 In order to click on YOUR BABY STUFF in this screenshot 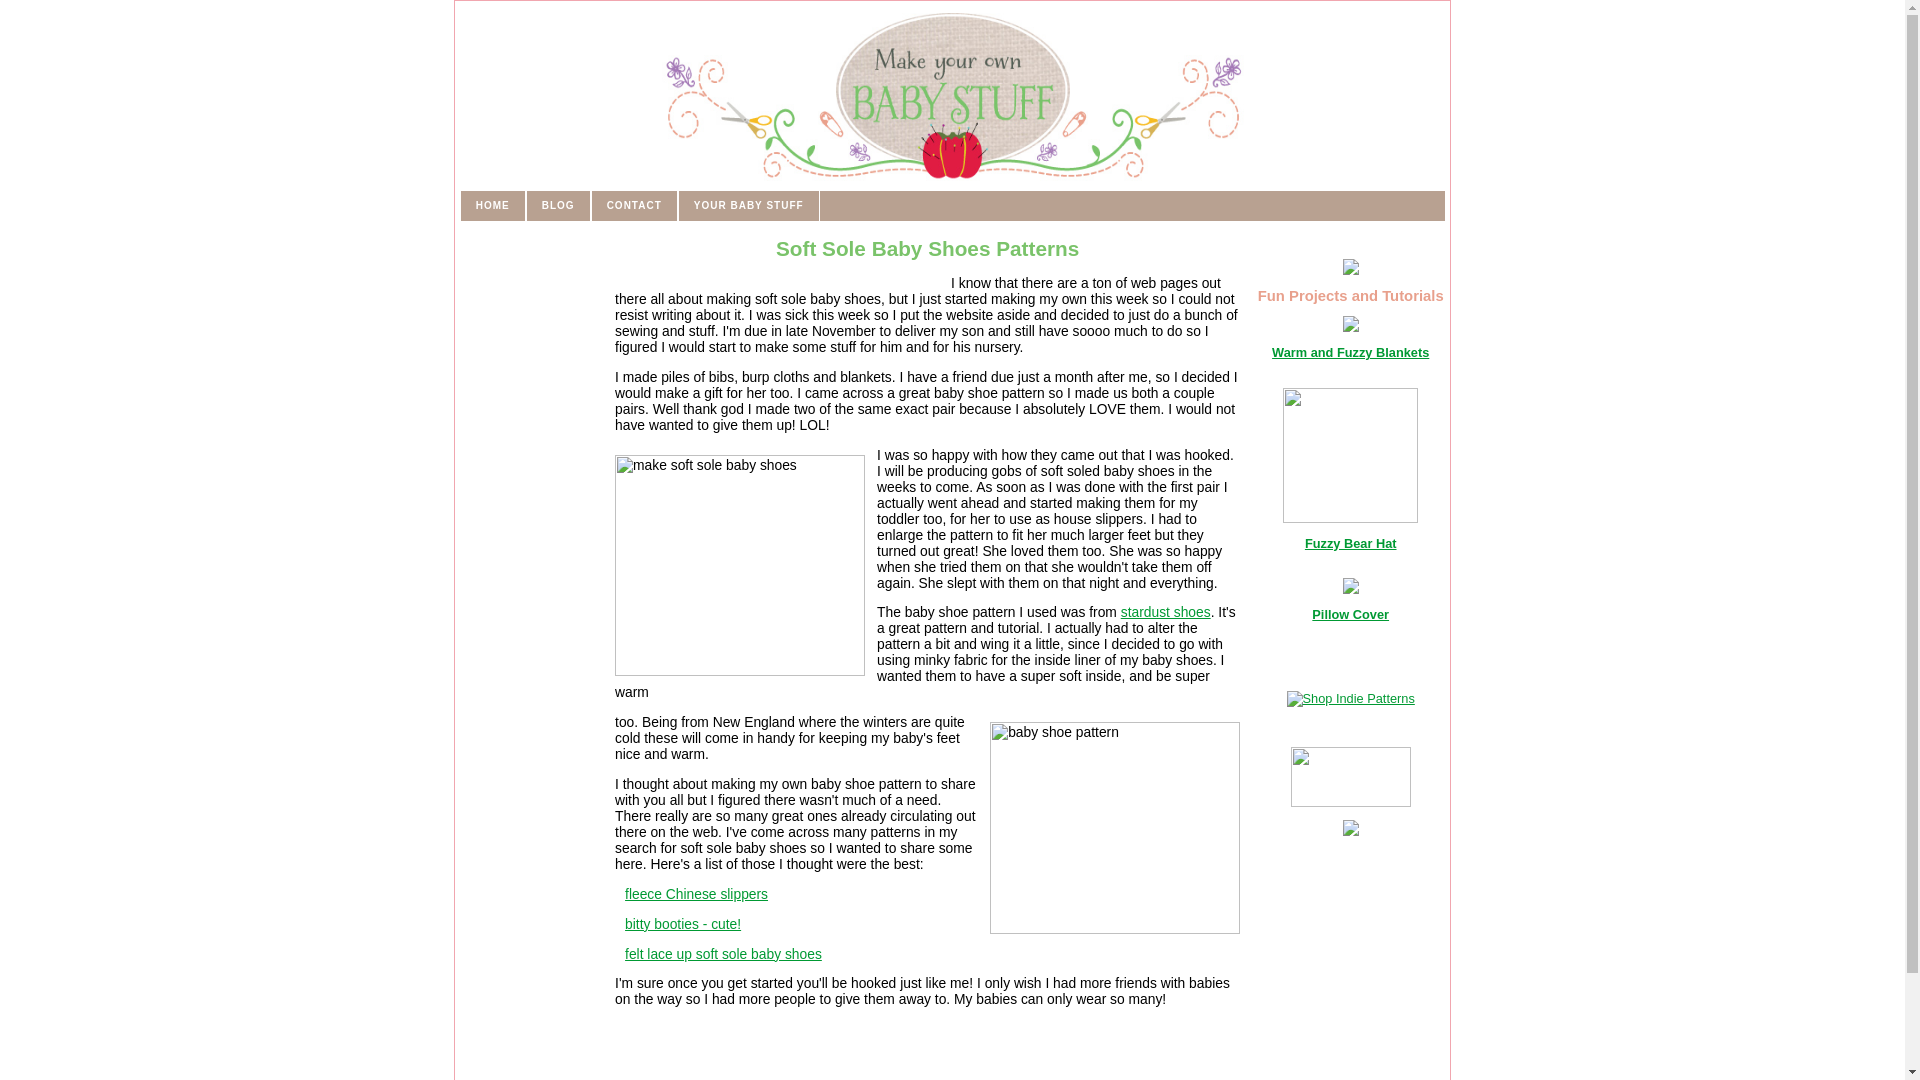, I will do `click(748, 206)`.